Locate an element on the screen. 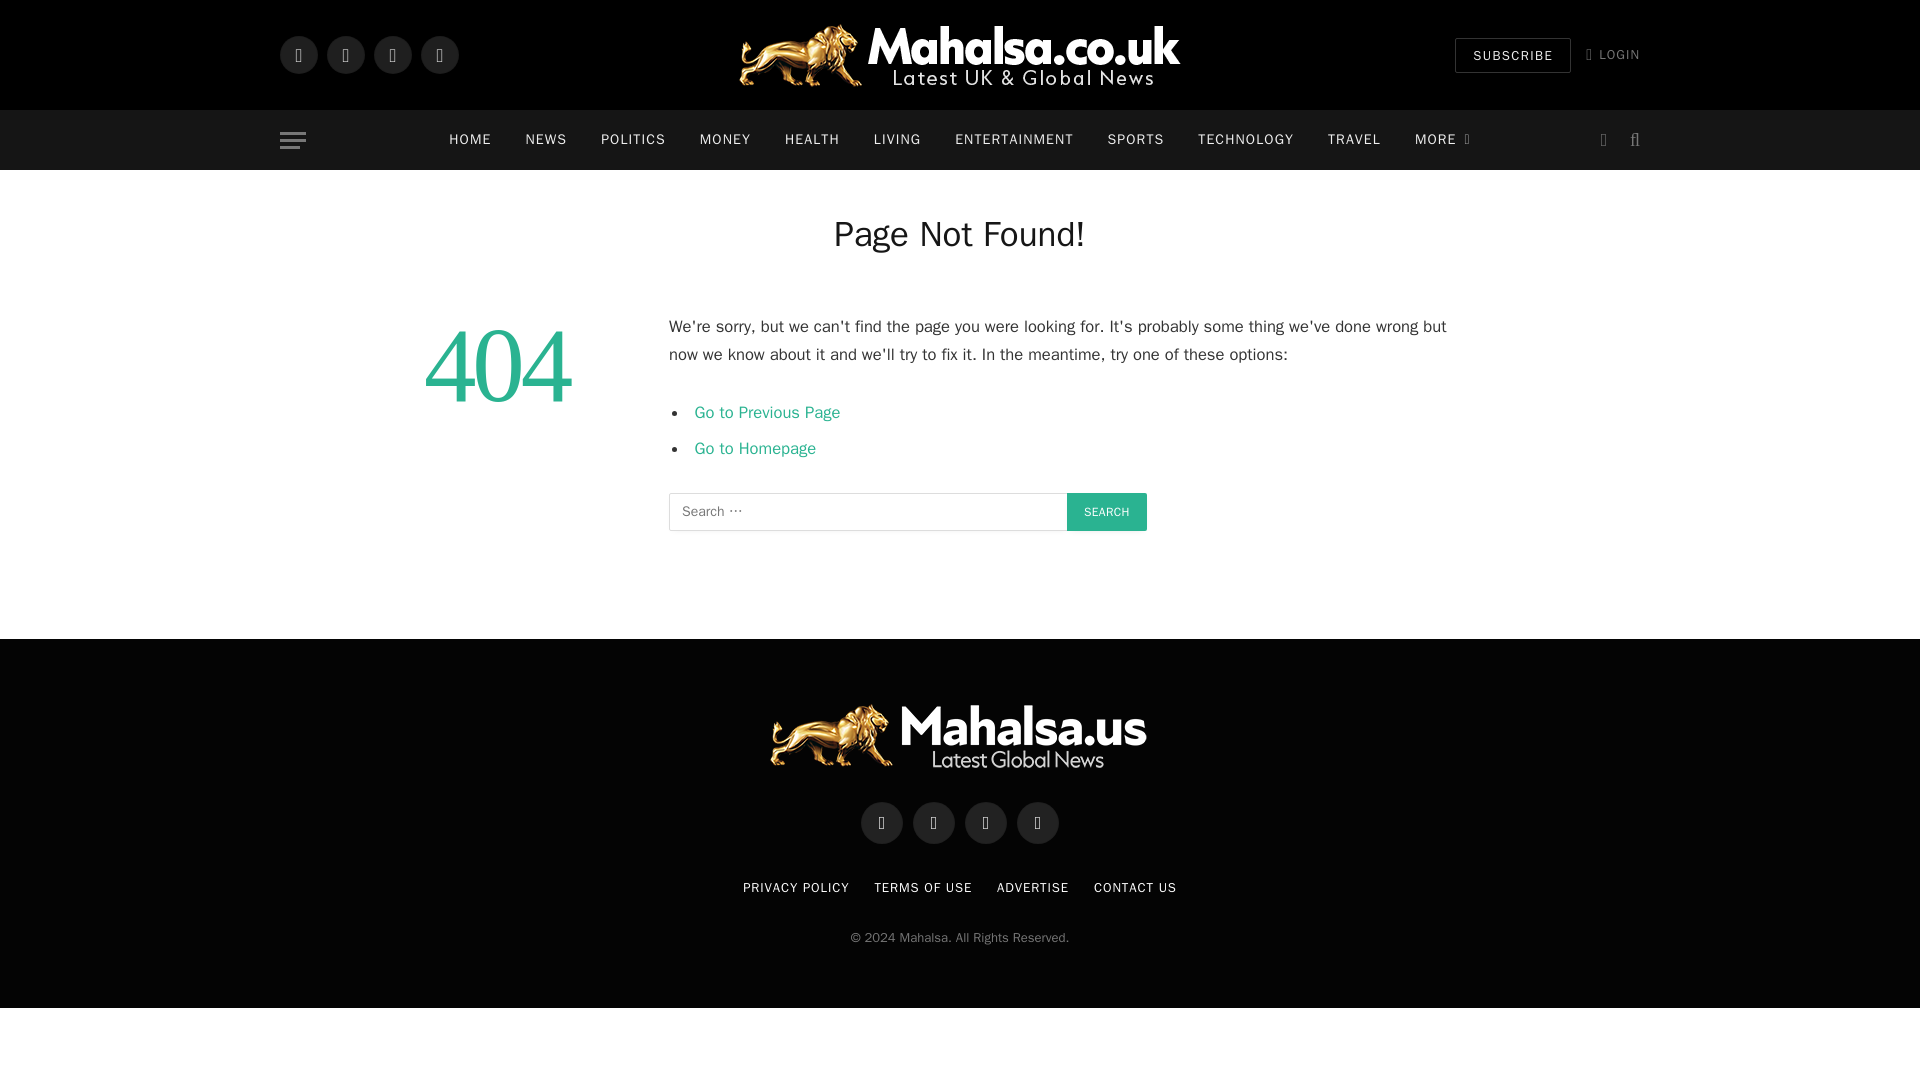  Vimeo is located at coordinates (439, 54).